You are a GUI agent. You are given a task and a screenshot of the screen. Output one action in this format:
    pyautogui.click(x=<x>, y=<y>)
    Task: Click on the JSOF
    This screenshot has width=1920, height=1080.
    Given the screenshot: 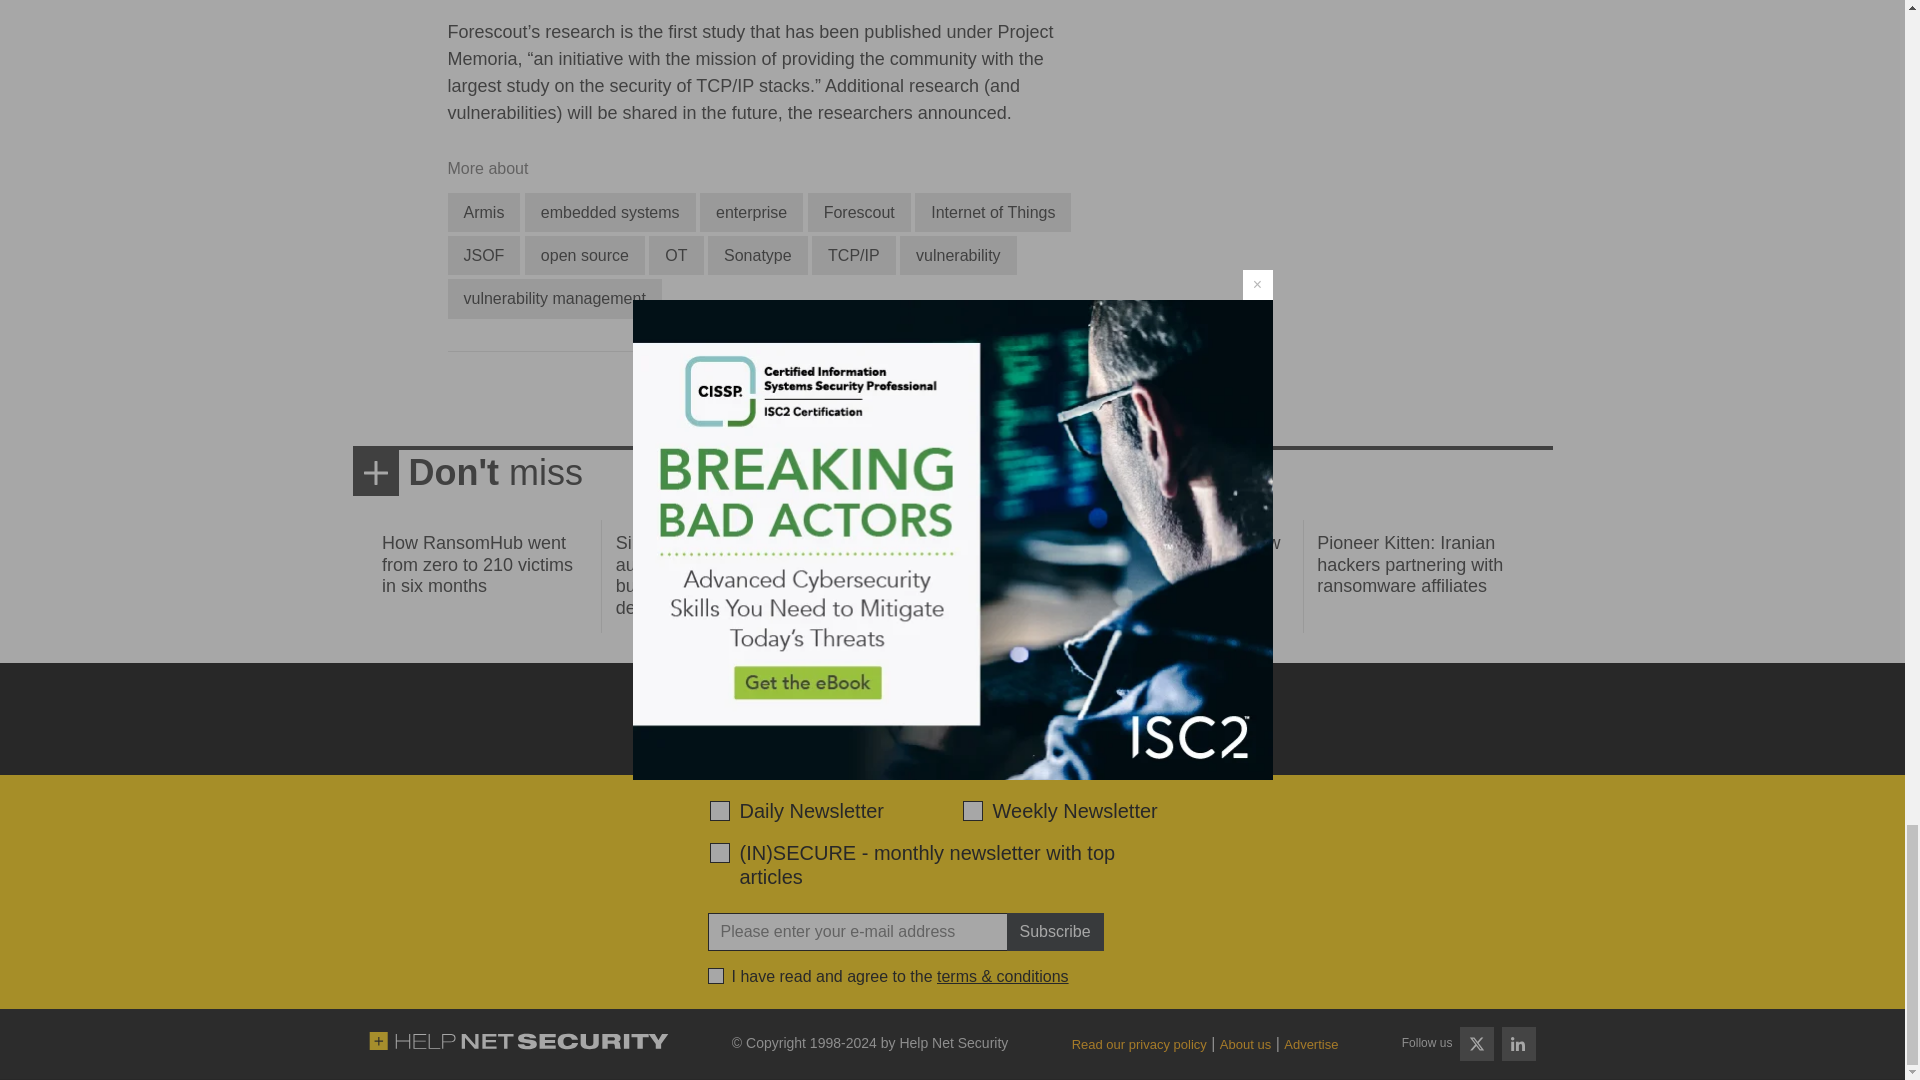 What is the action you would take?
    pyautogui.click(x=484, y=256)
    